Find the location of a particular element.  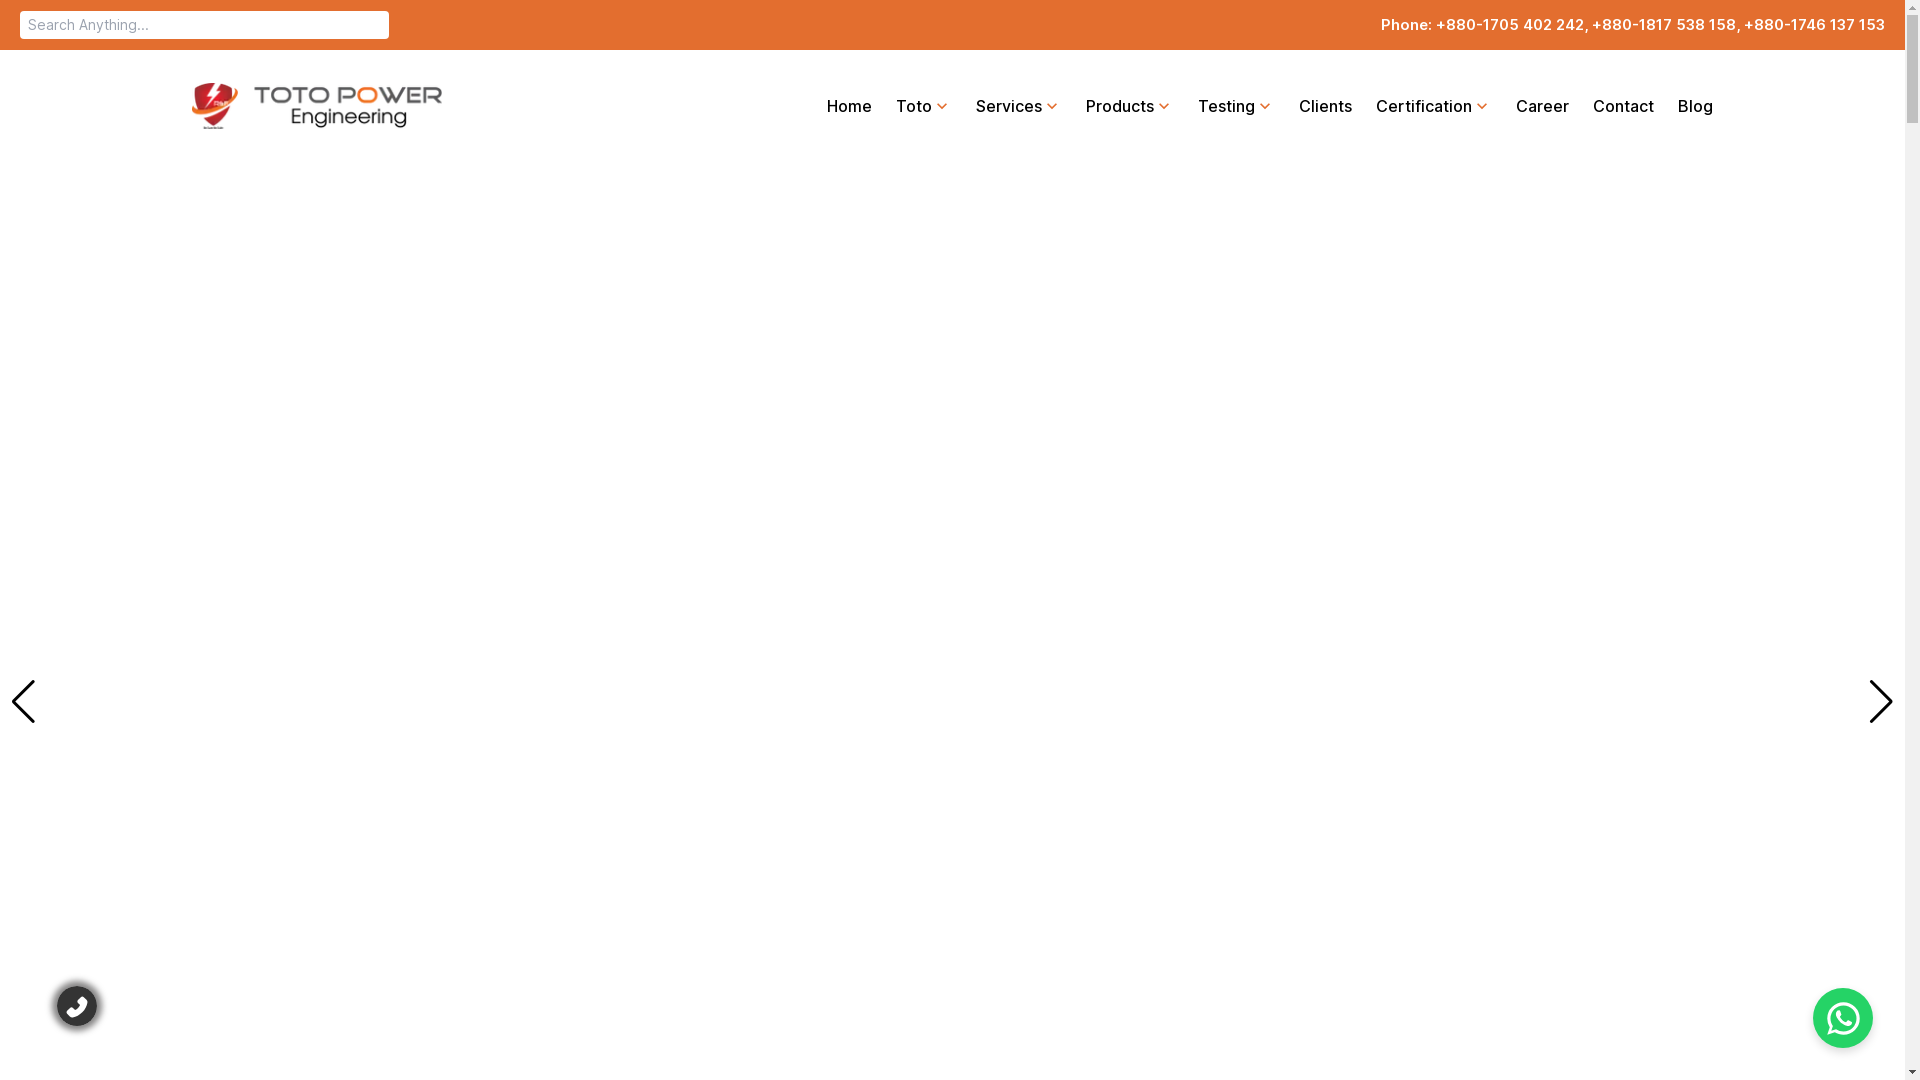

Products is located at coordinates (1067, 106).